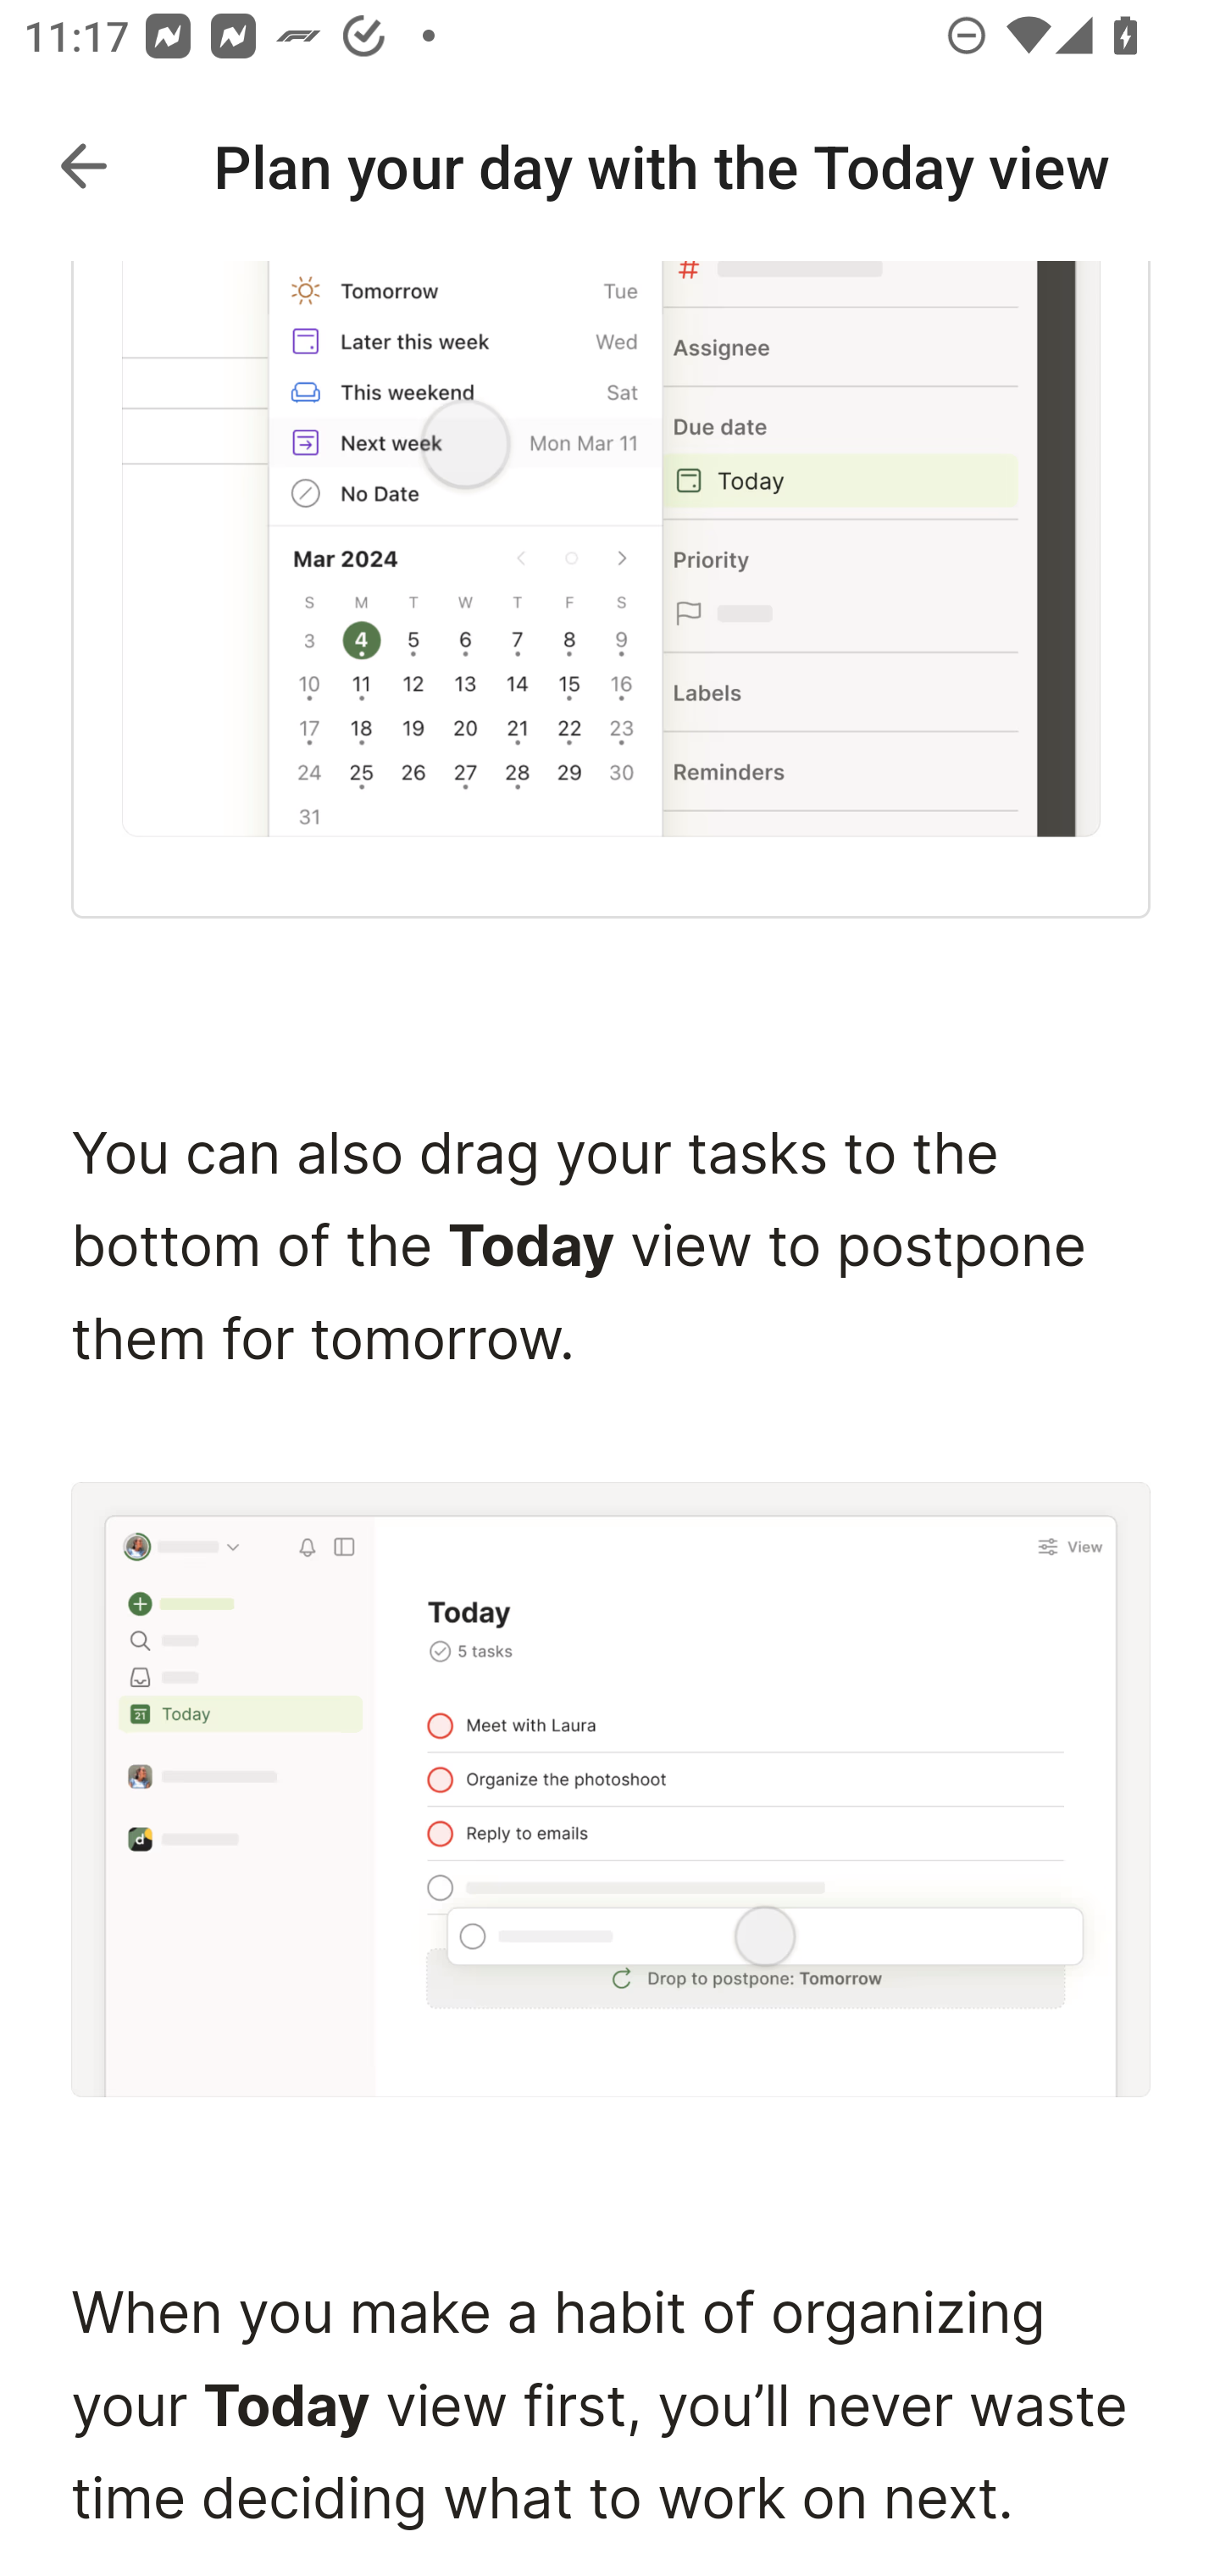  Describe the element at coordinates (610, 550) in the screenshot. I see `clearup-day-web.png` at that location.